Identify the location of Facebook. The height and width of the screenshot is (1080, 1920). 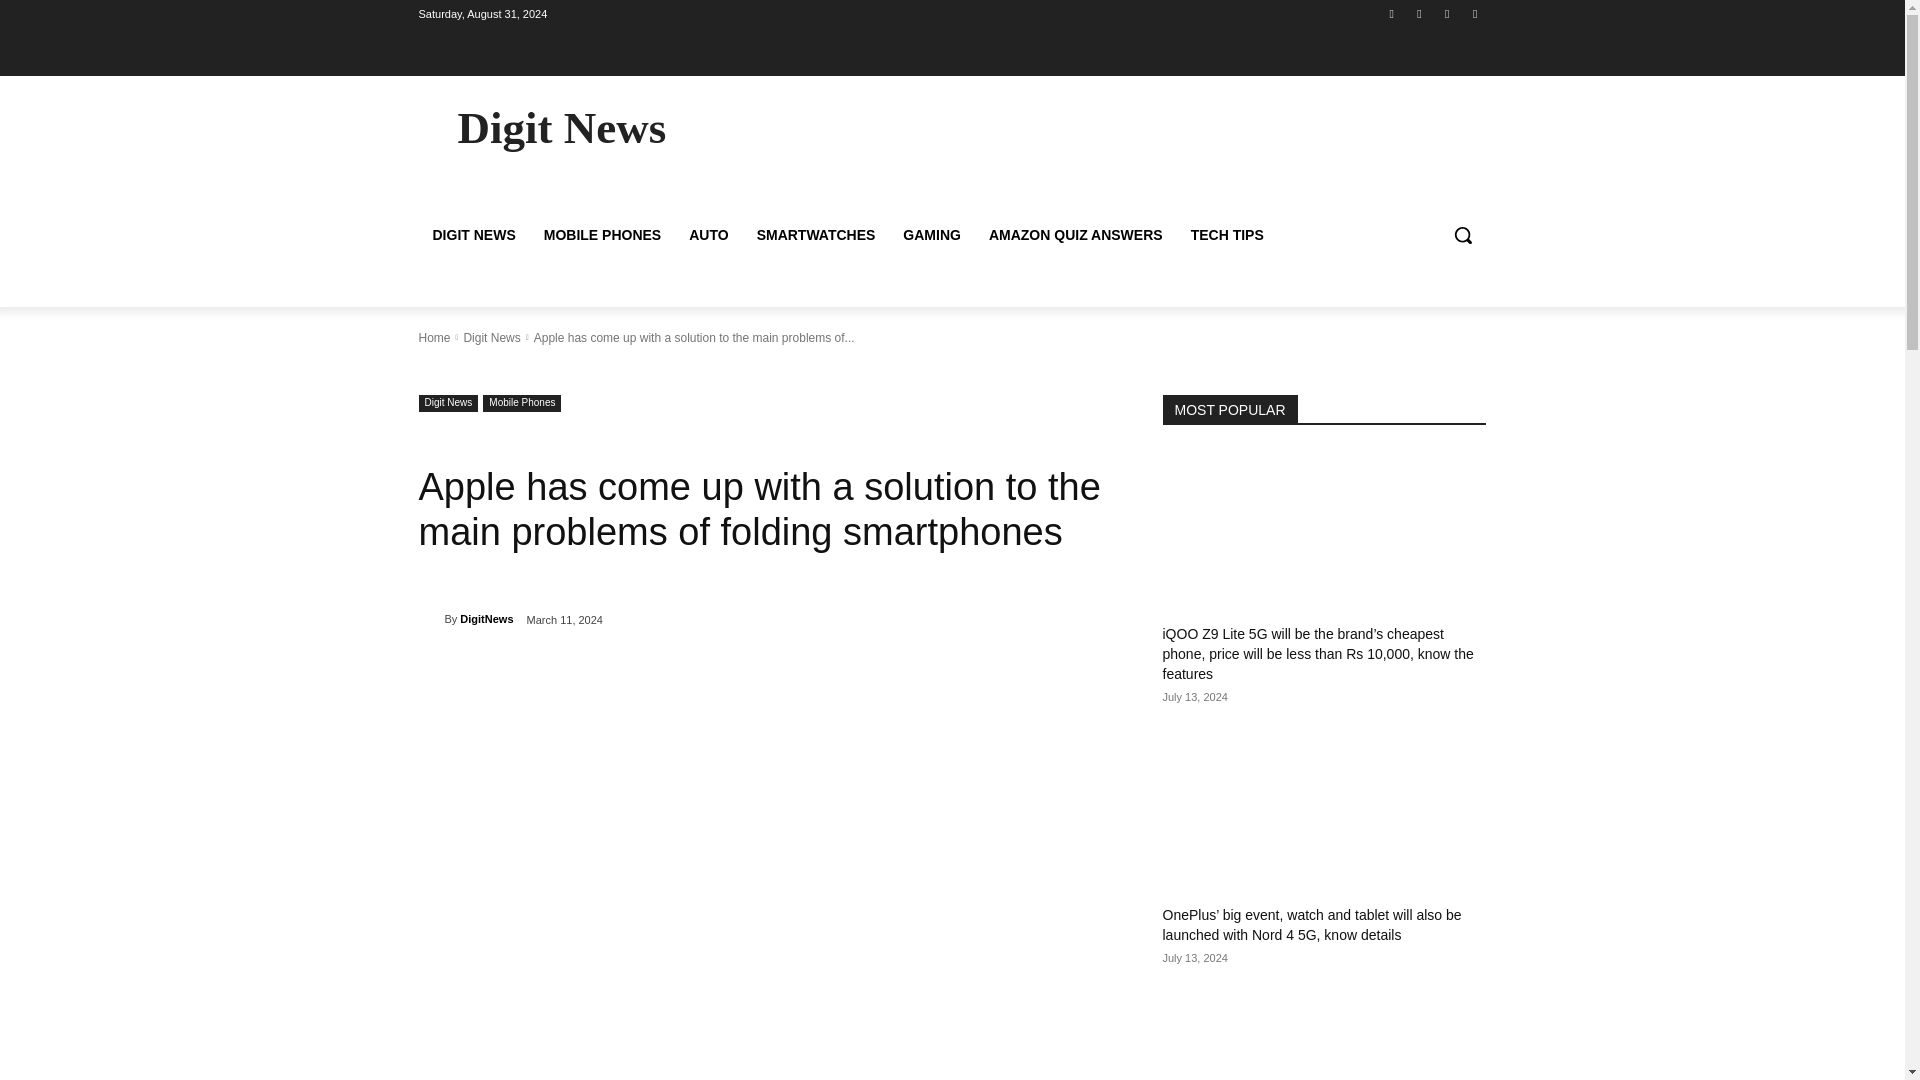
(1392, 13).